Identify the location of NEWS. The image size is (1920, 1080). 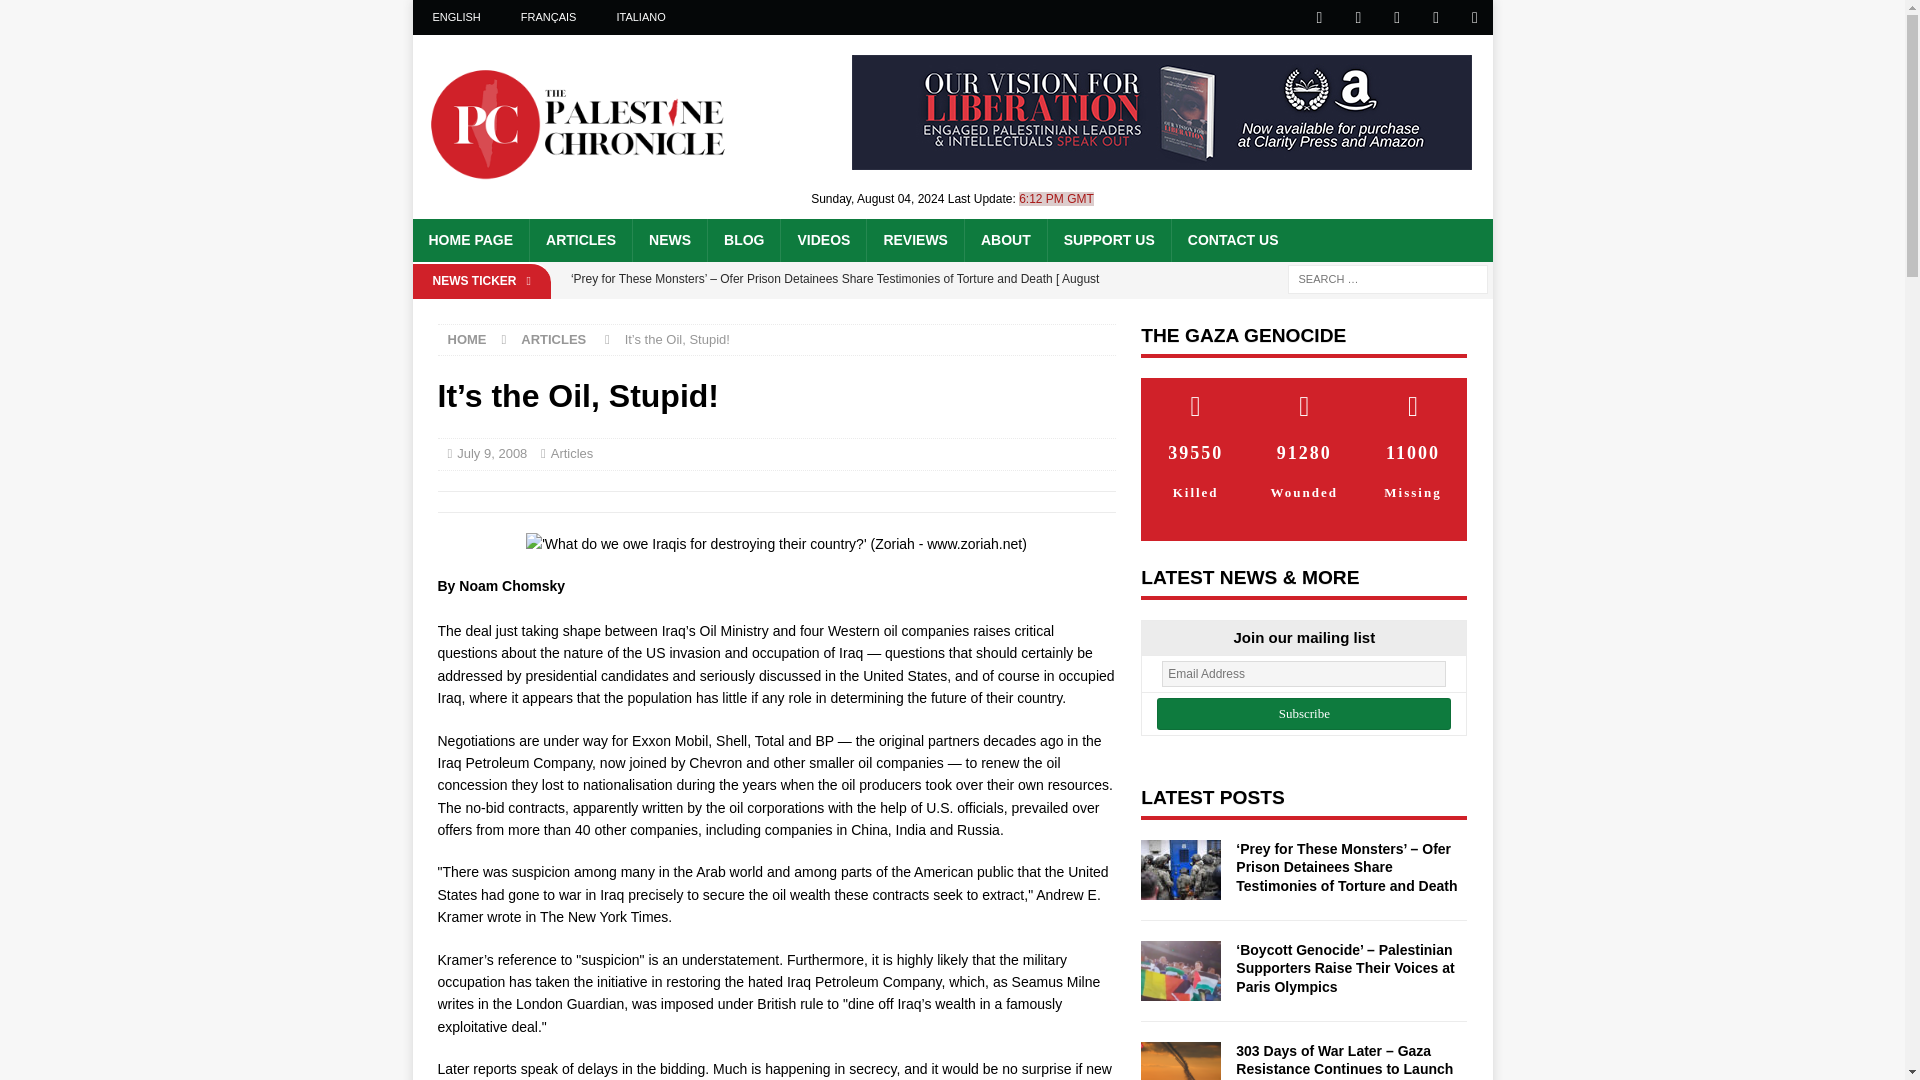
(668, 240).